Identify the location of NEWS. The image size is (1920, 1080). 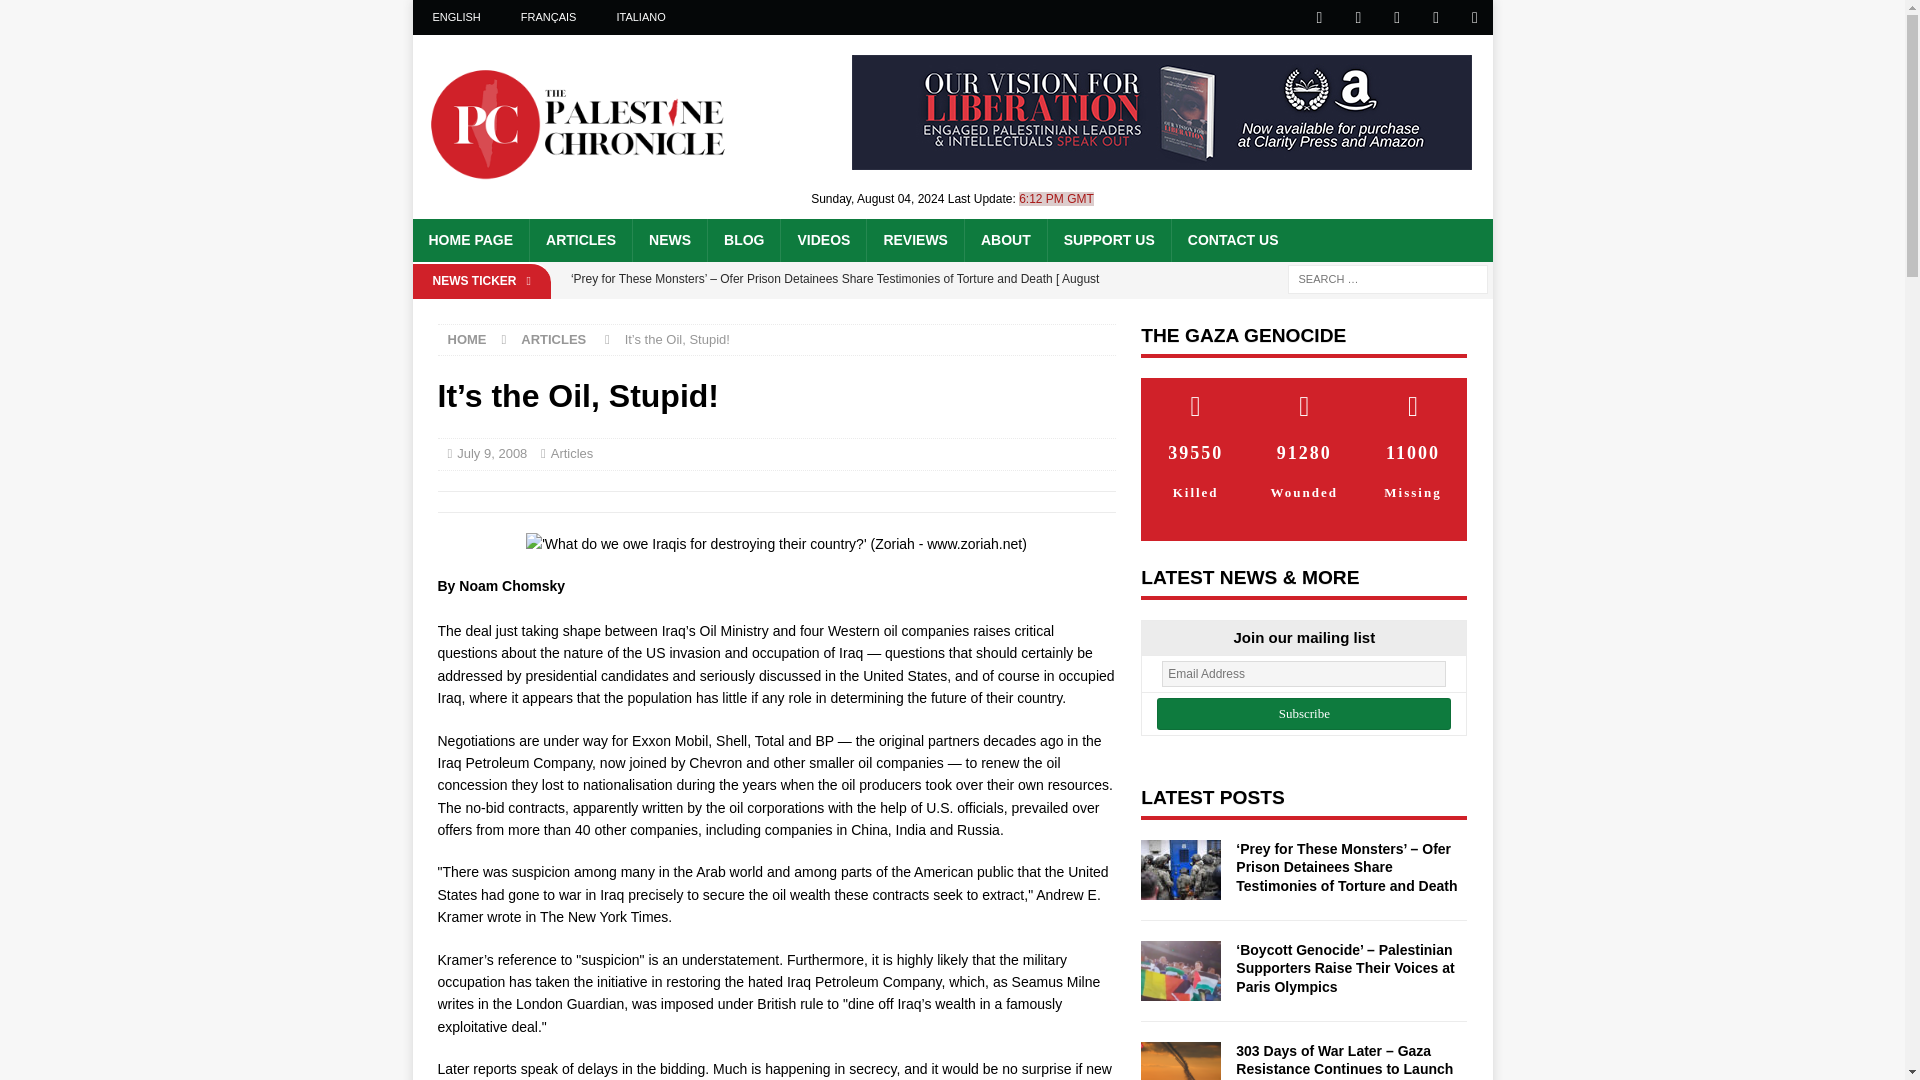
(668, 240).